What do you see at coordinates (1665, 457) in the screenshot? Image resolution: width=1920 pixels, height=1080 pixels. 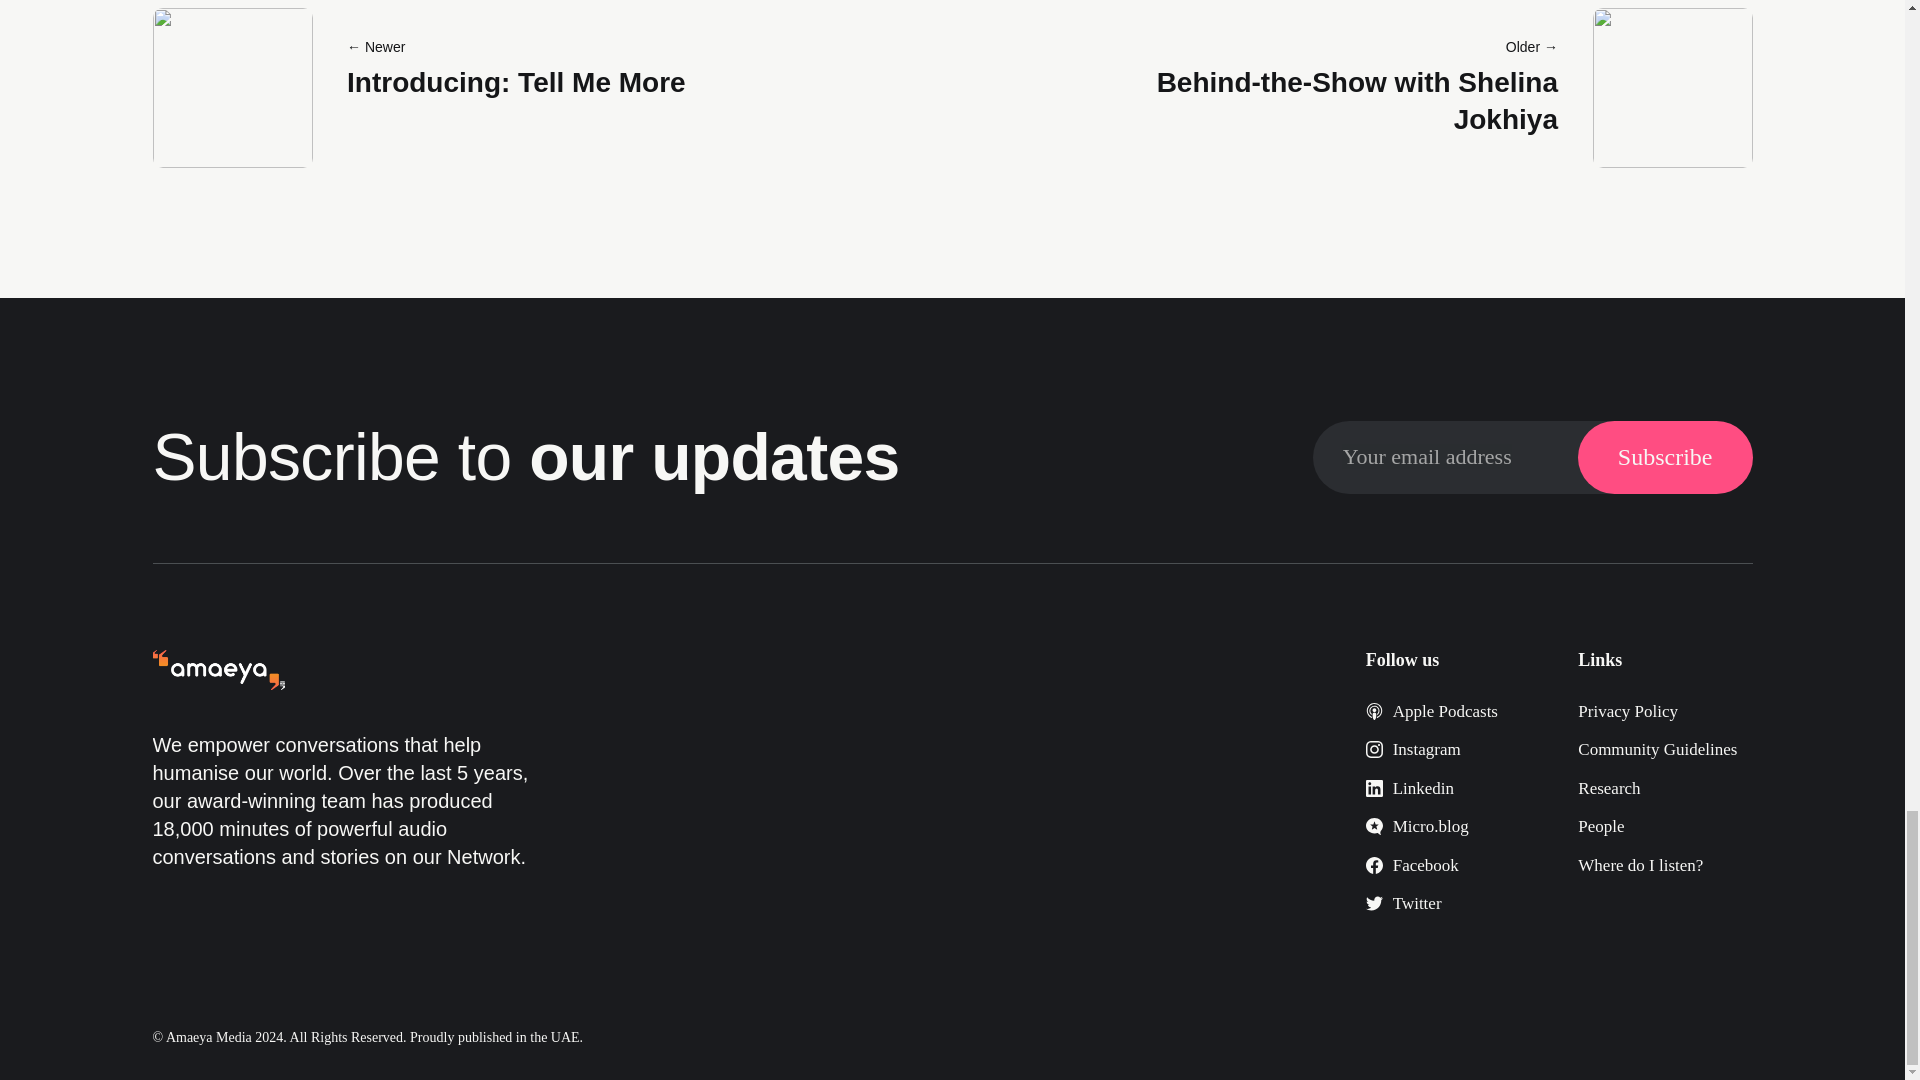 I see `Subscribe` at bounding box center [1665, 457].